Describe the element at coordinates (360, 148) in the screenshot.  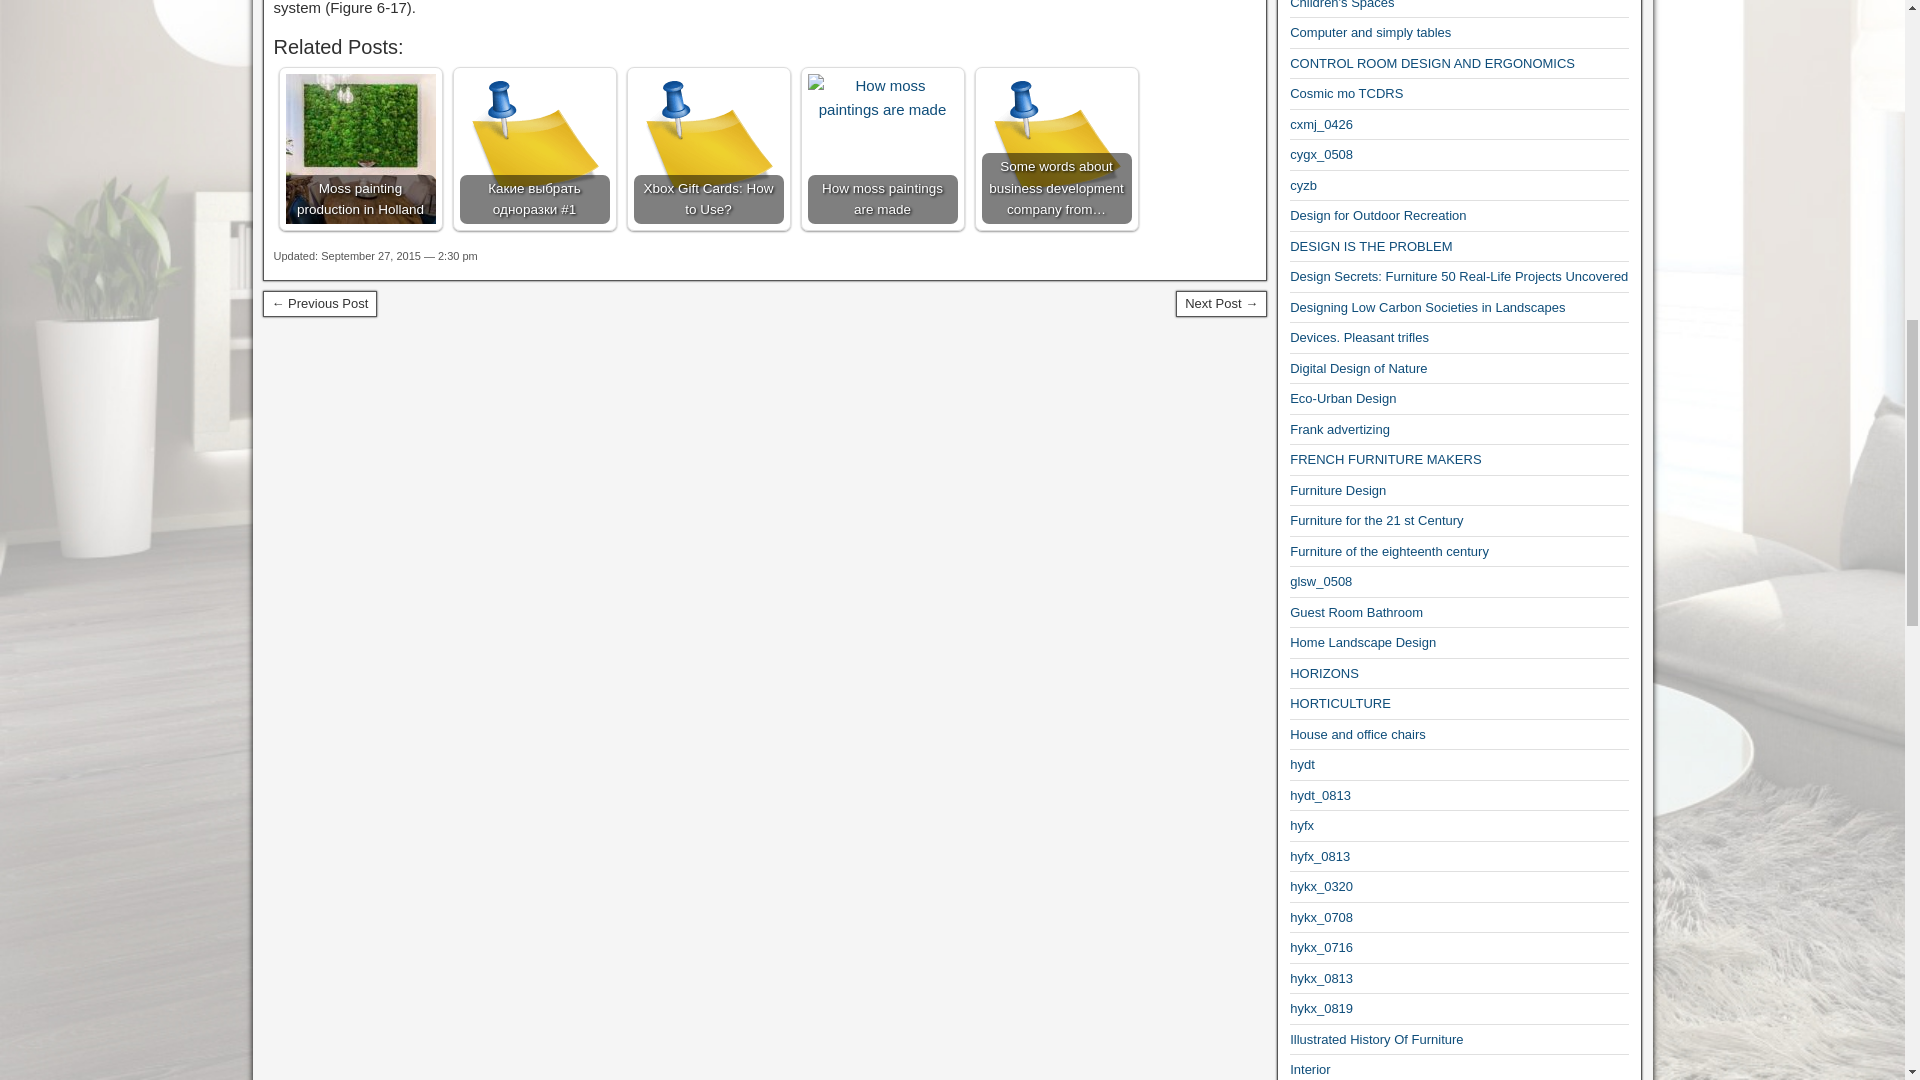
I see `Moss painting production in Holland` at that location.